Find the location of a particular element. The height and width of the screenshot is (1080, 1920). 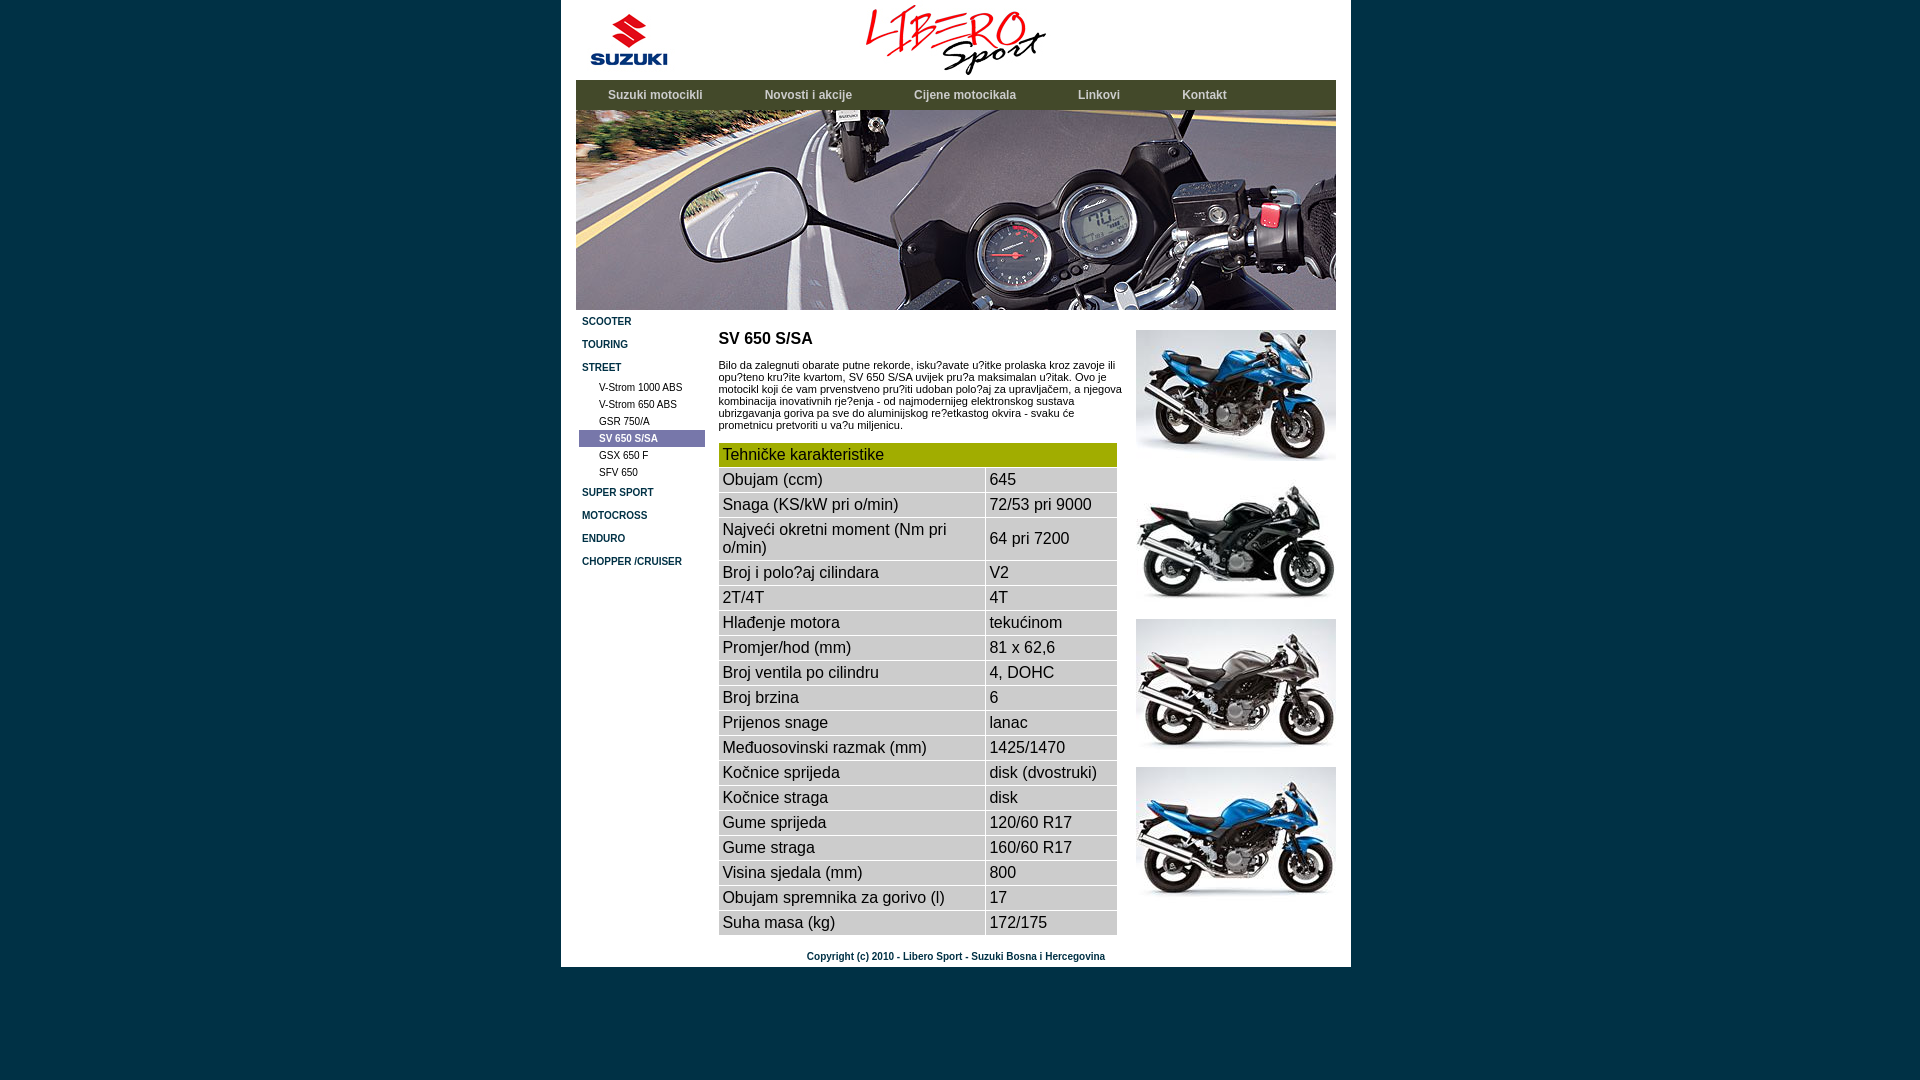

Cijene motocikala is located at coordinates (965, 95).